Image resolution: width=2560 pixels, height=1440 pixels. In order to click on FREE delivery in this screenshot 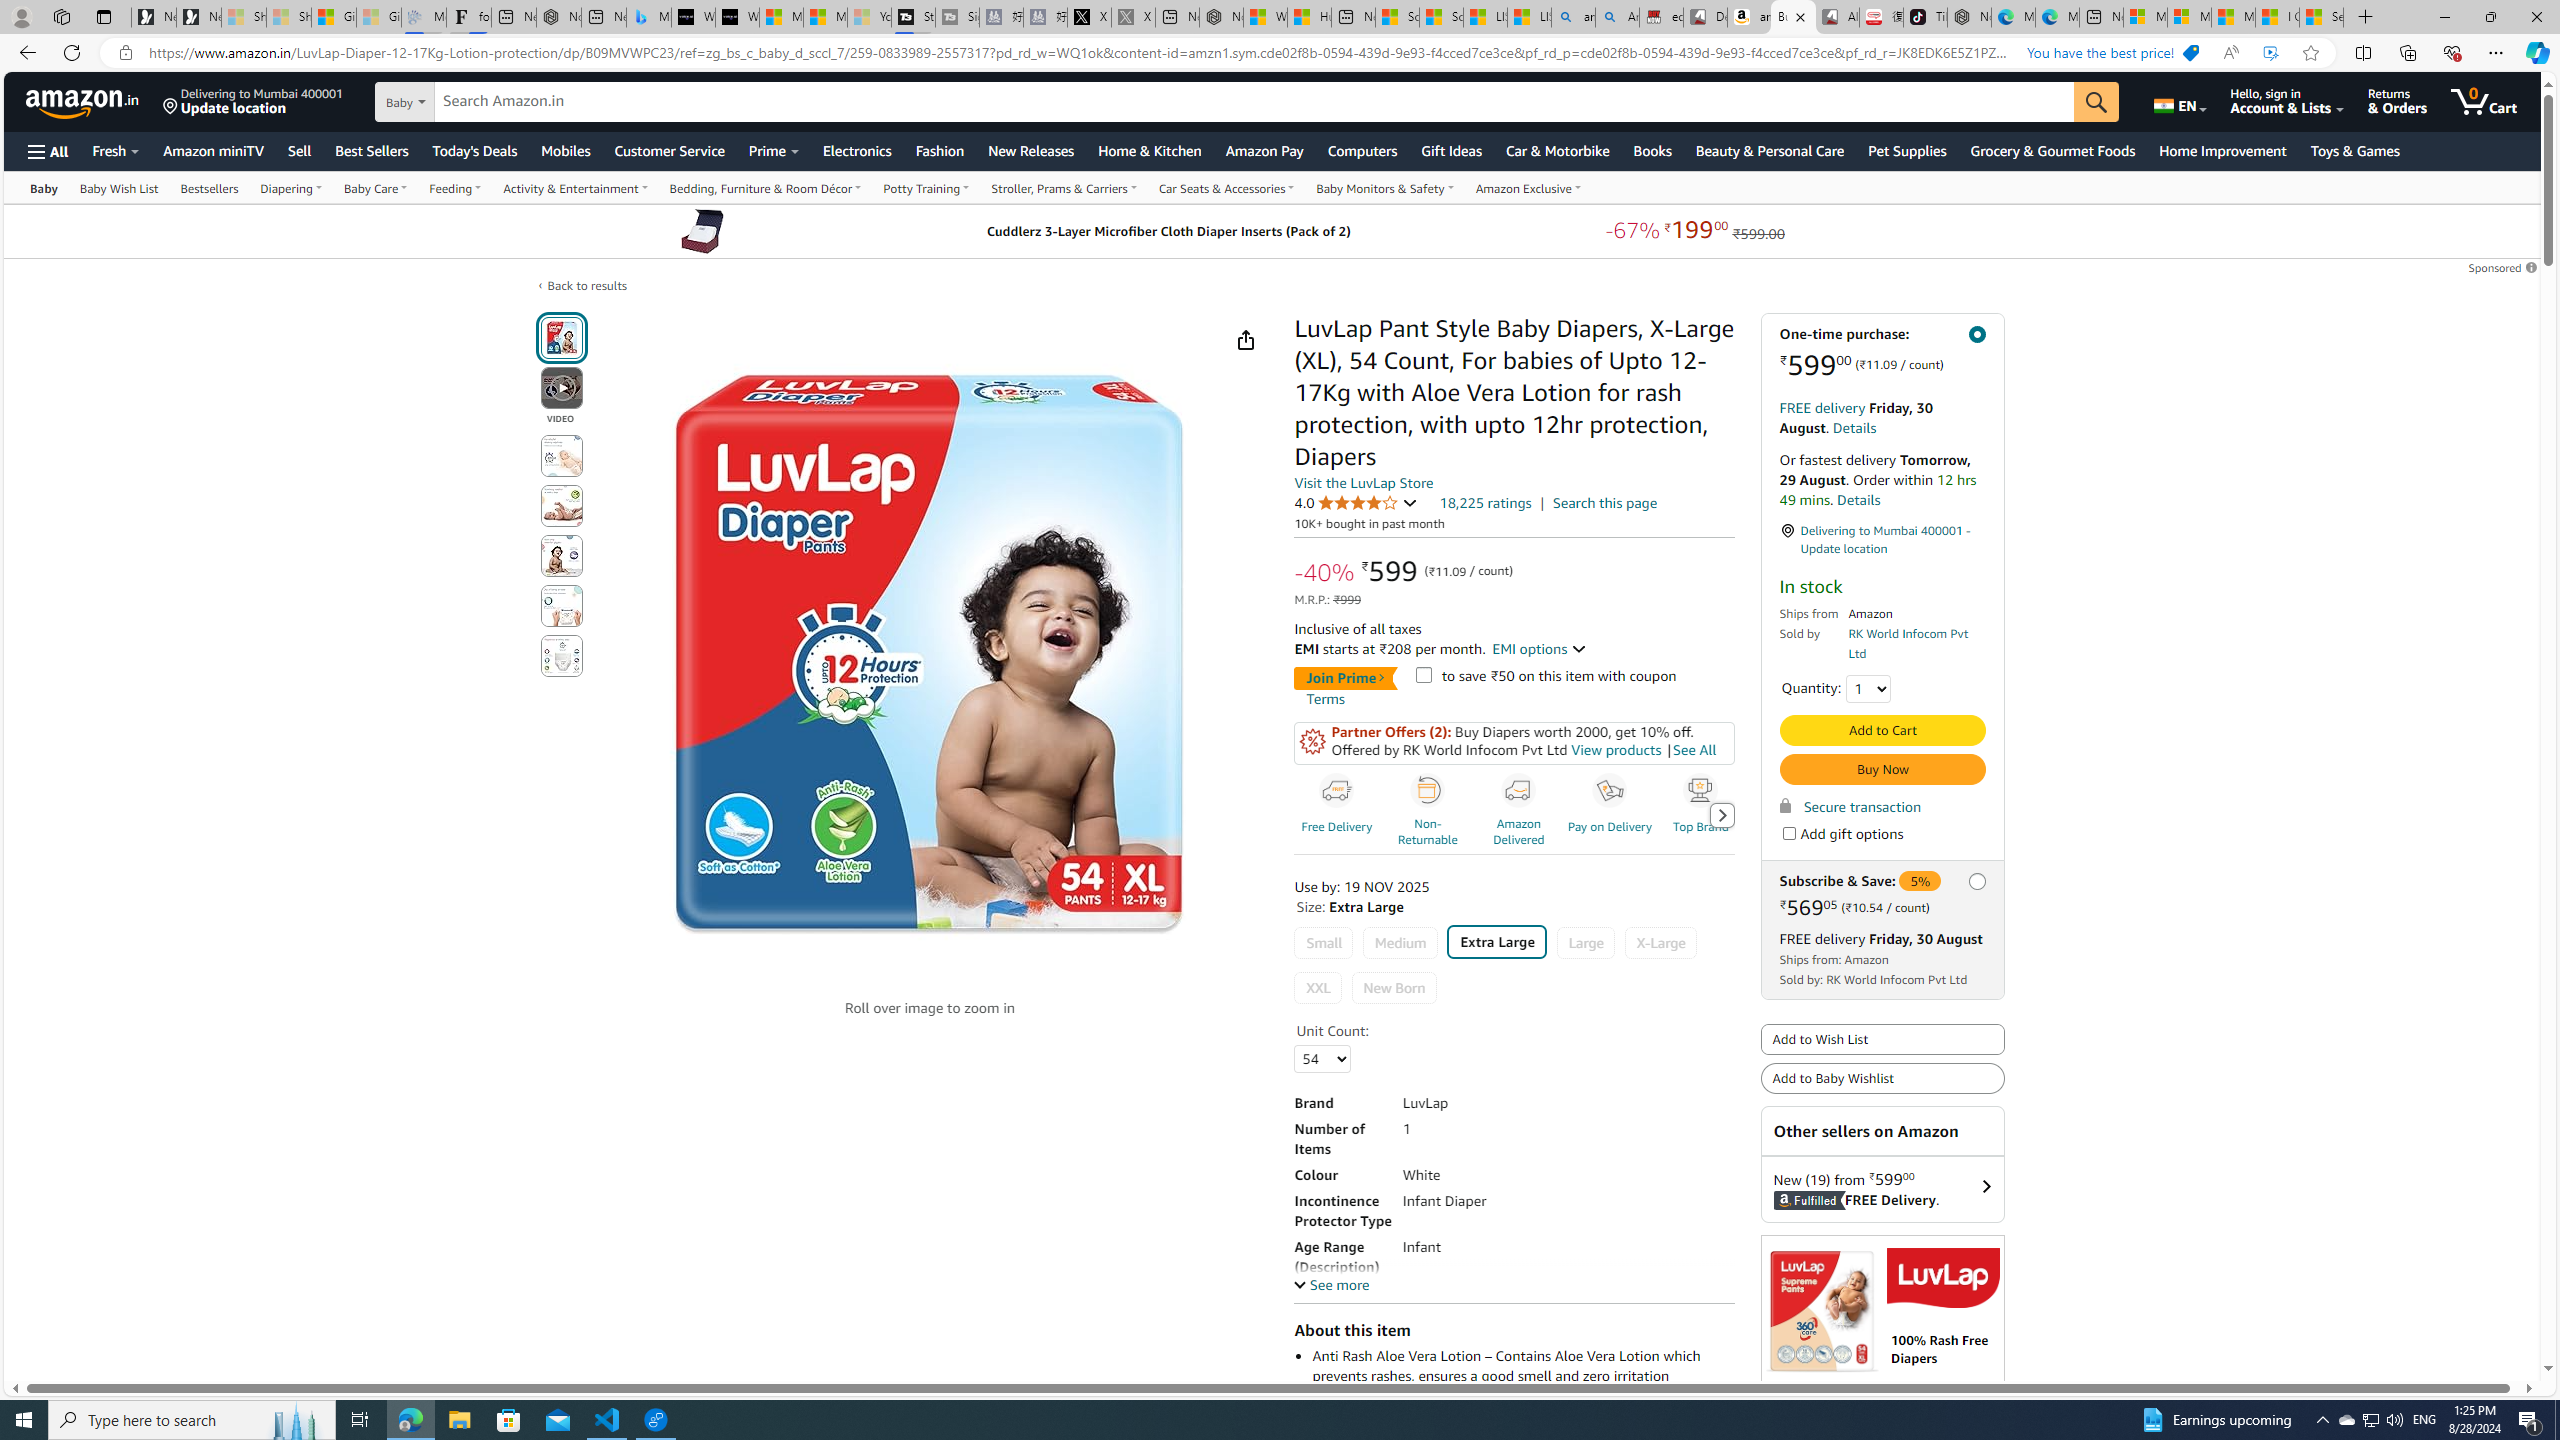, I will do `click(1822, 939)`.